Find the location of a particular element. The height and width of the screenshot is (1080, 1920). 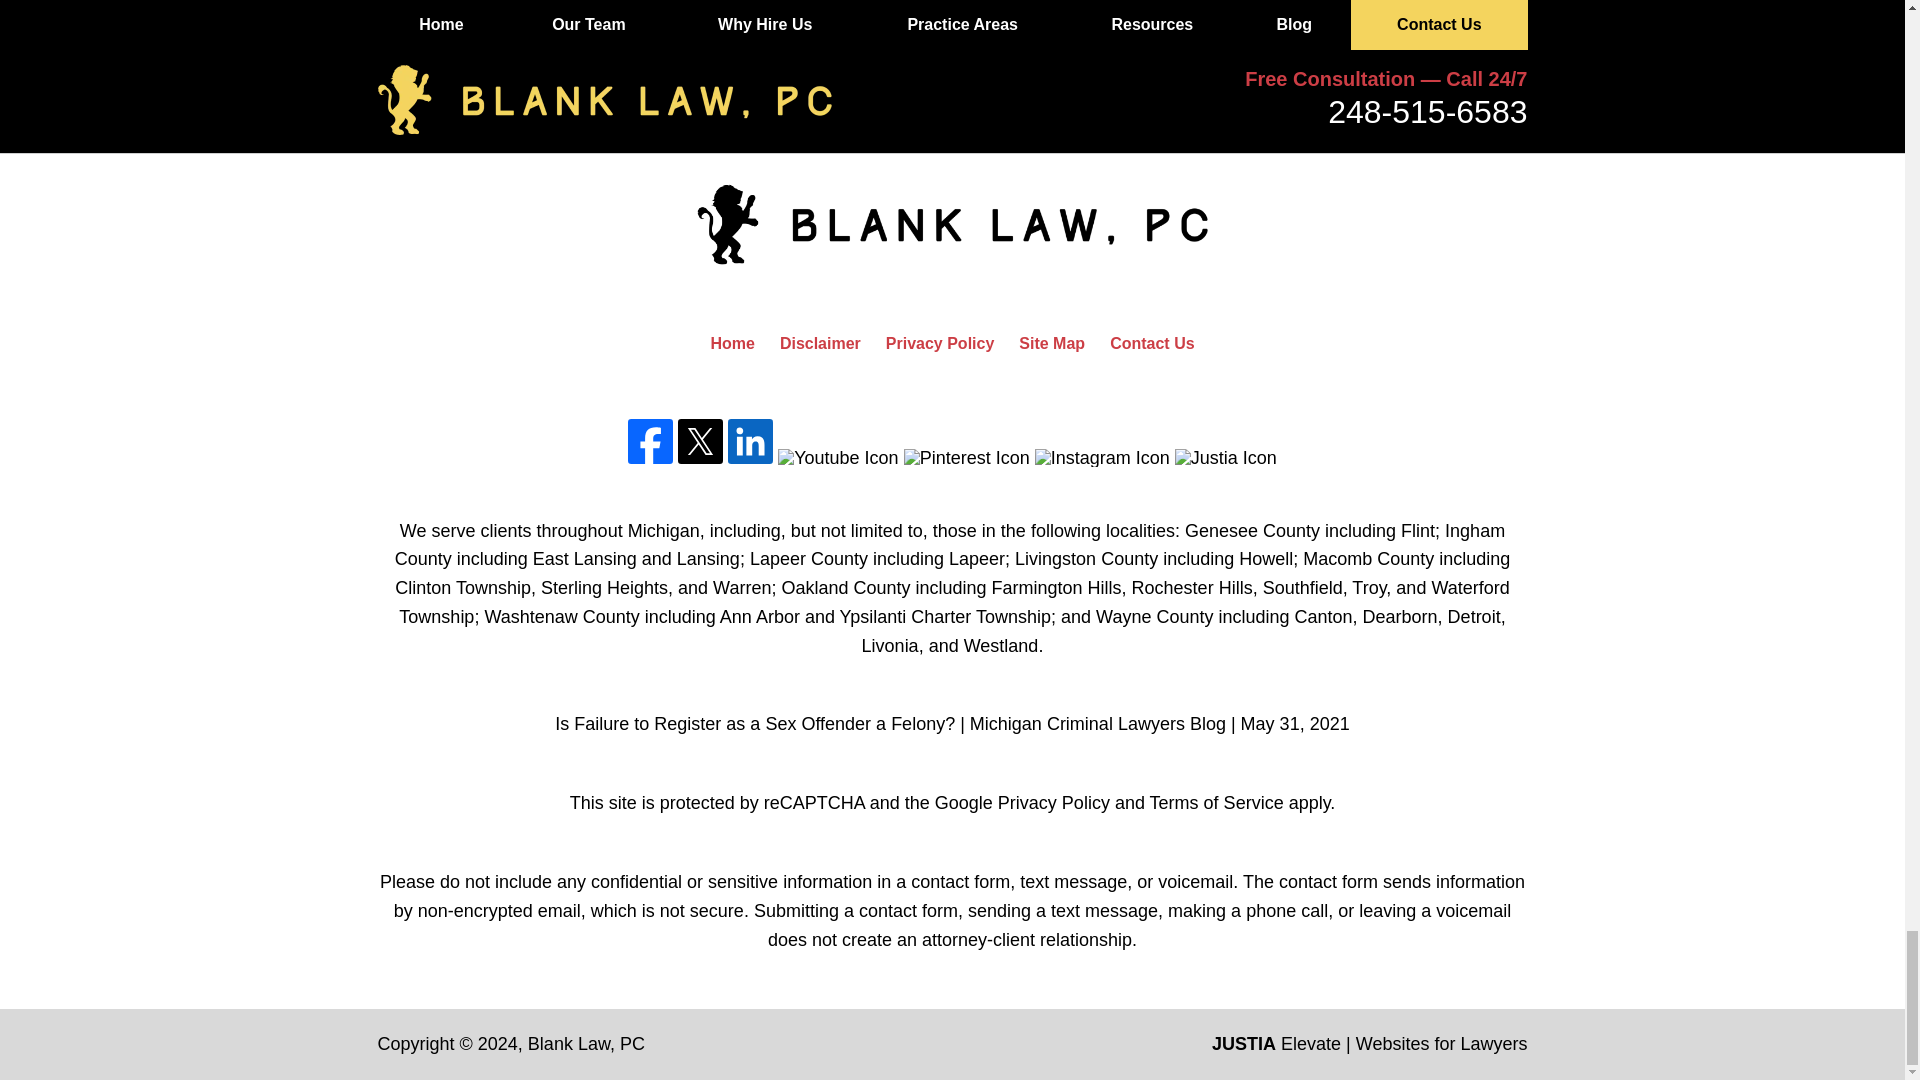

Instagram is located at coordinates (1102, 456).